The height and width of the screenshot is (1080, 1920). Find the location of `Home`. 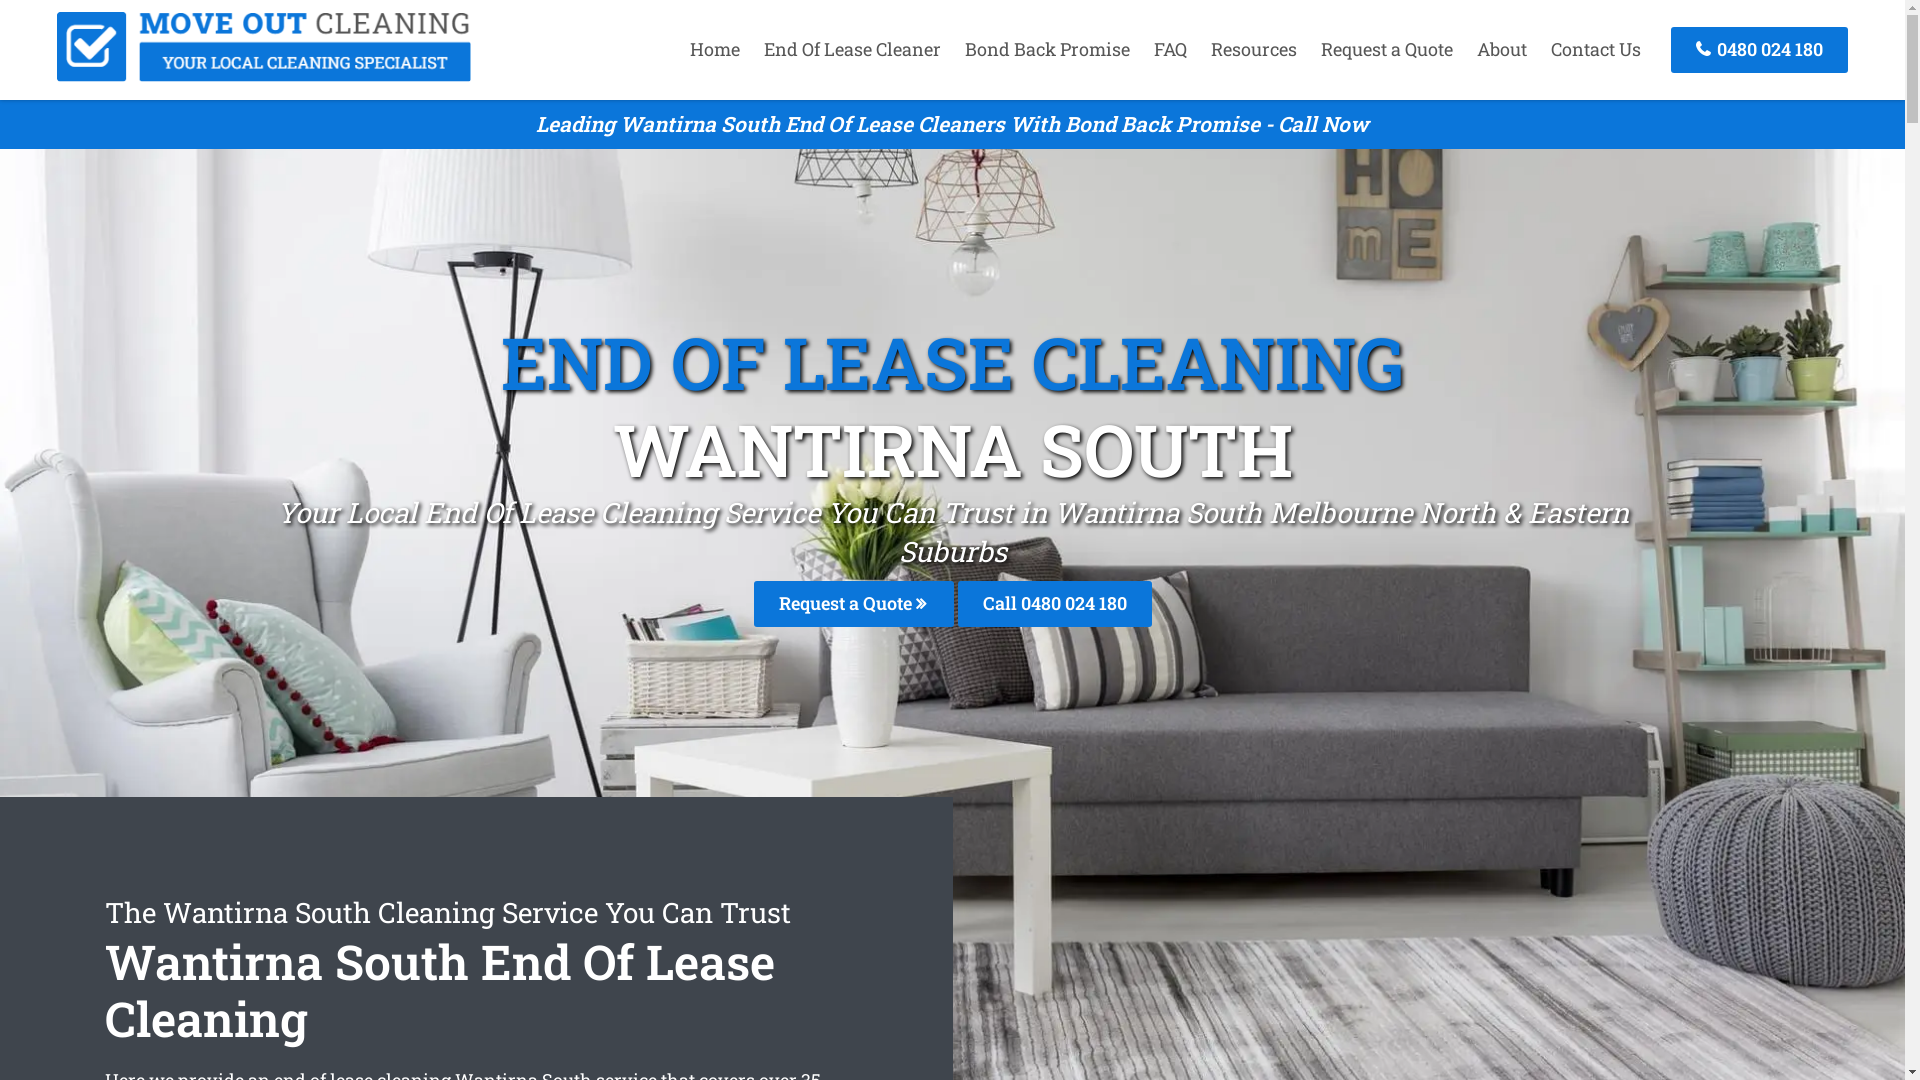

Home is located at coordinates (715, 49).